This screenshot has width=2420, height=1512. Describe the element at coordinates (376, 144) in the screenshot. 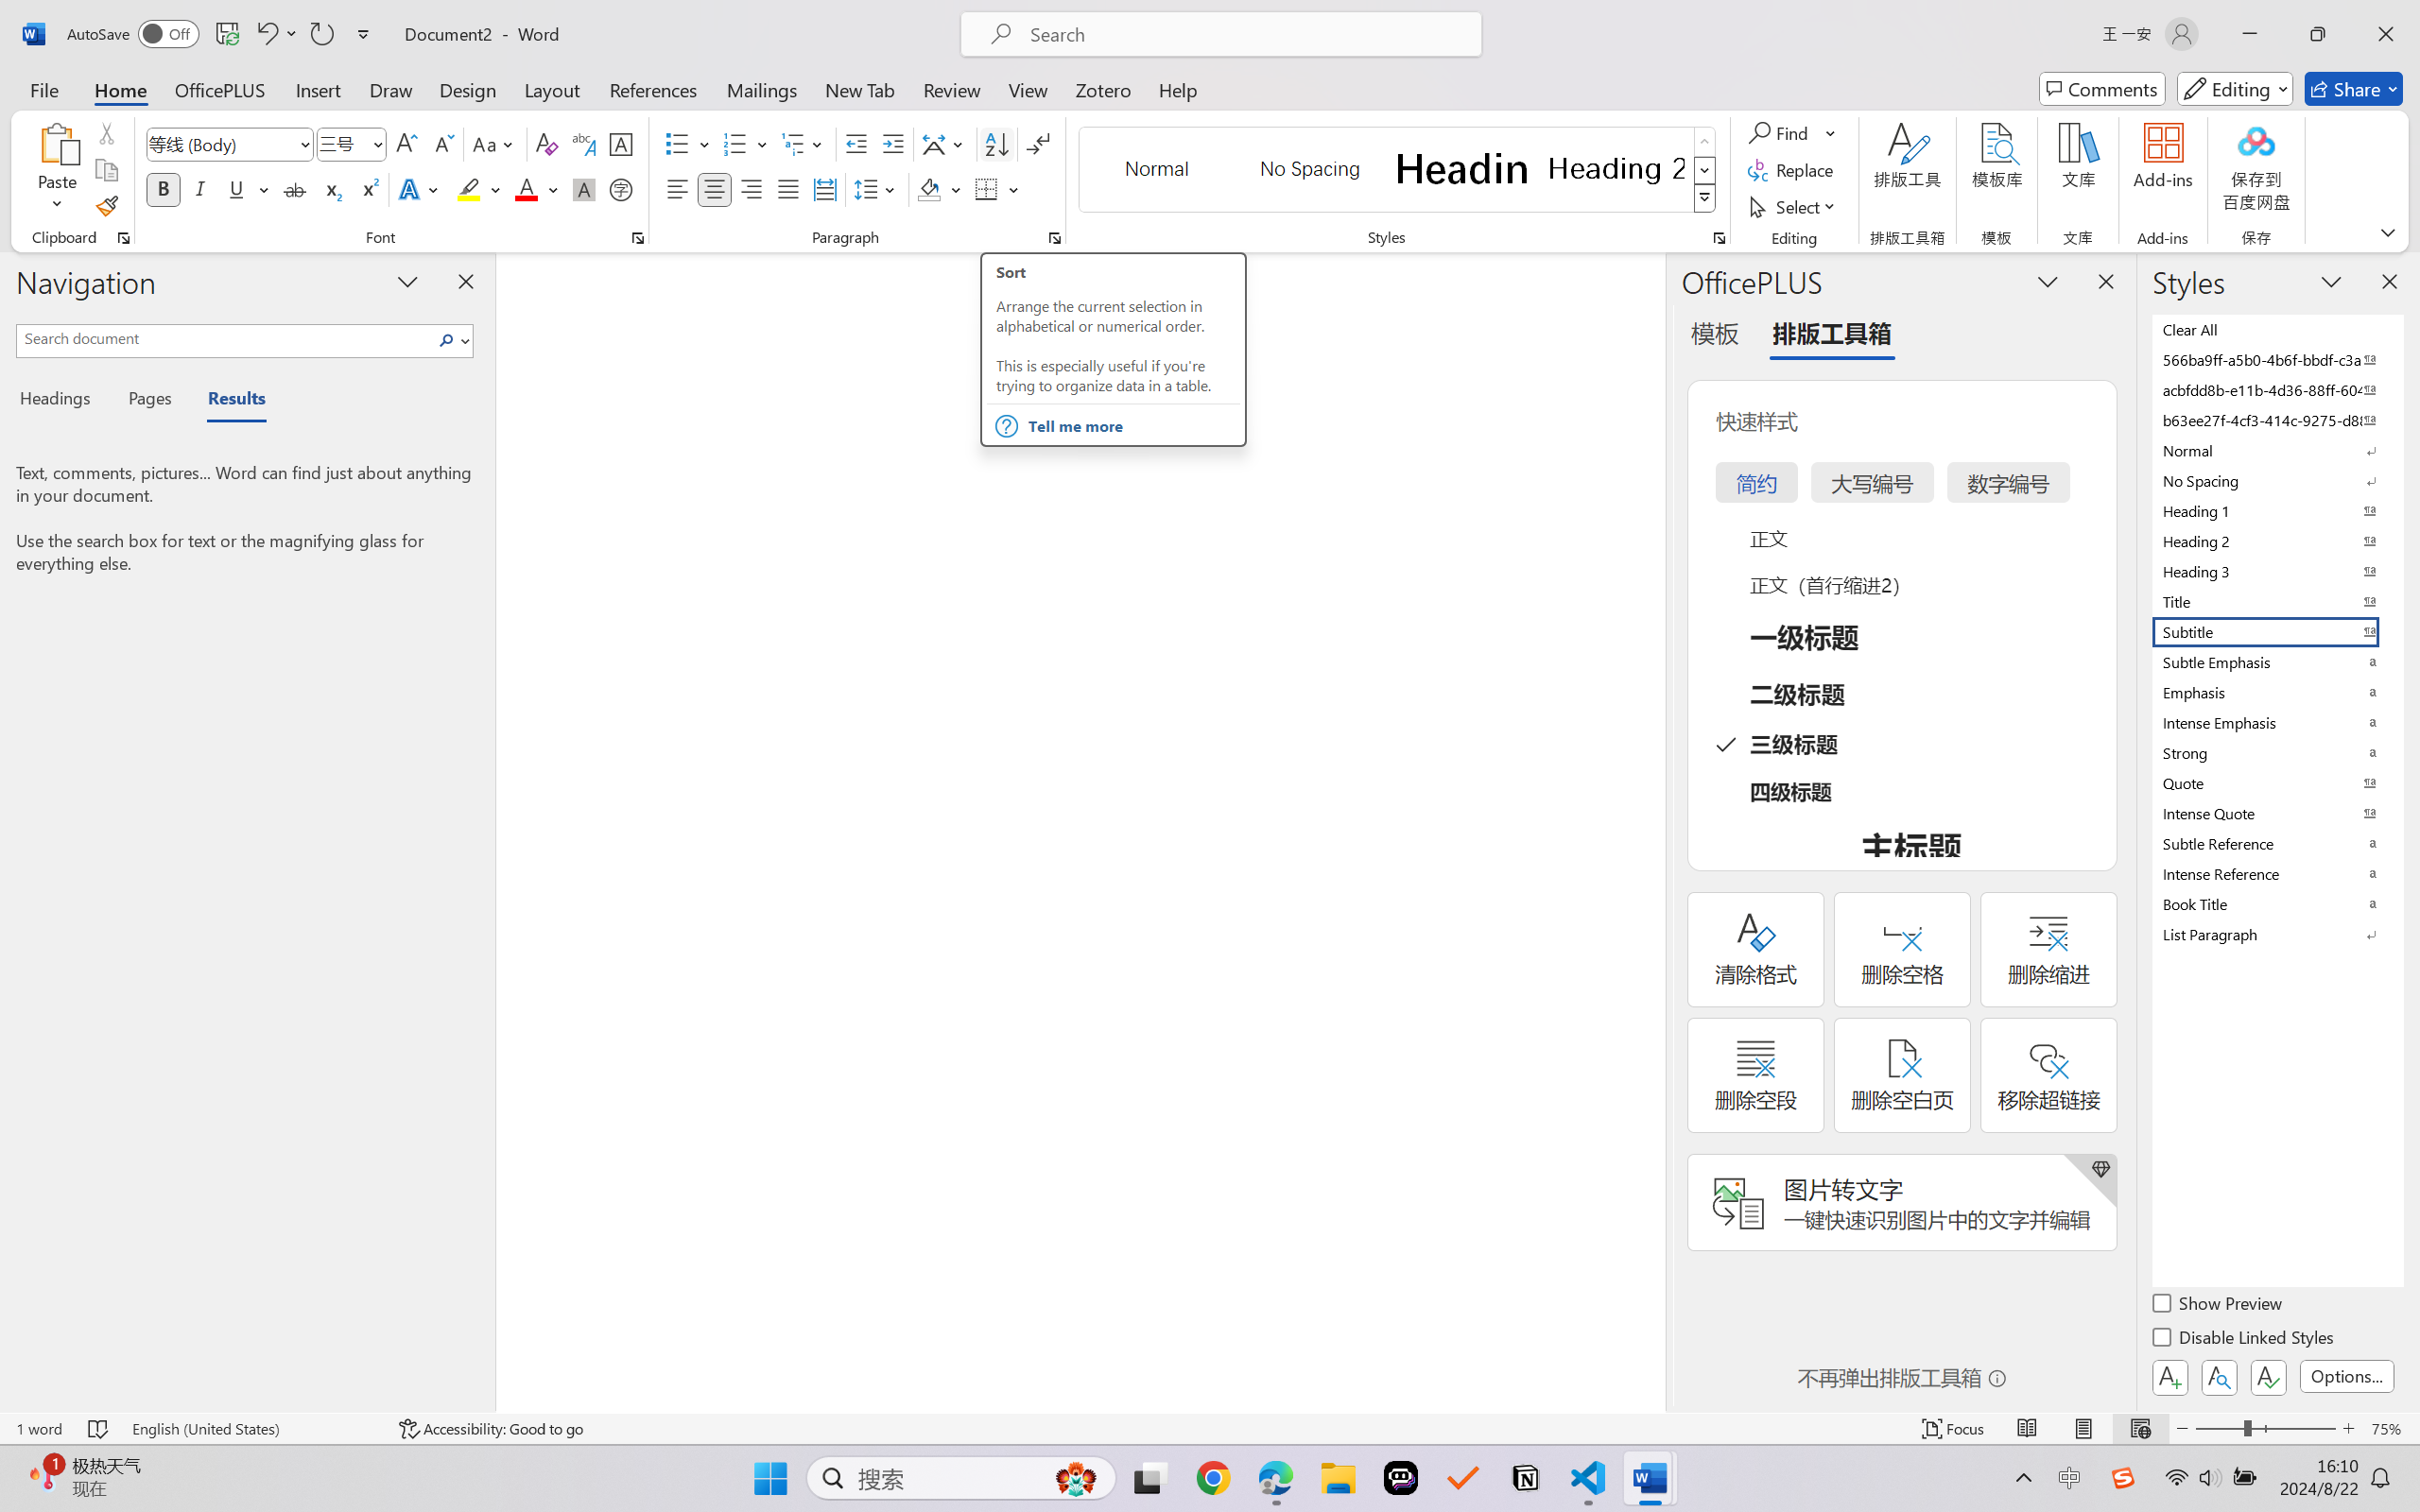

I see `Open` at that location.